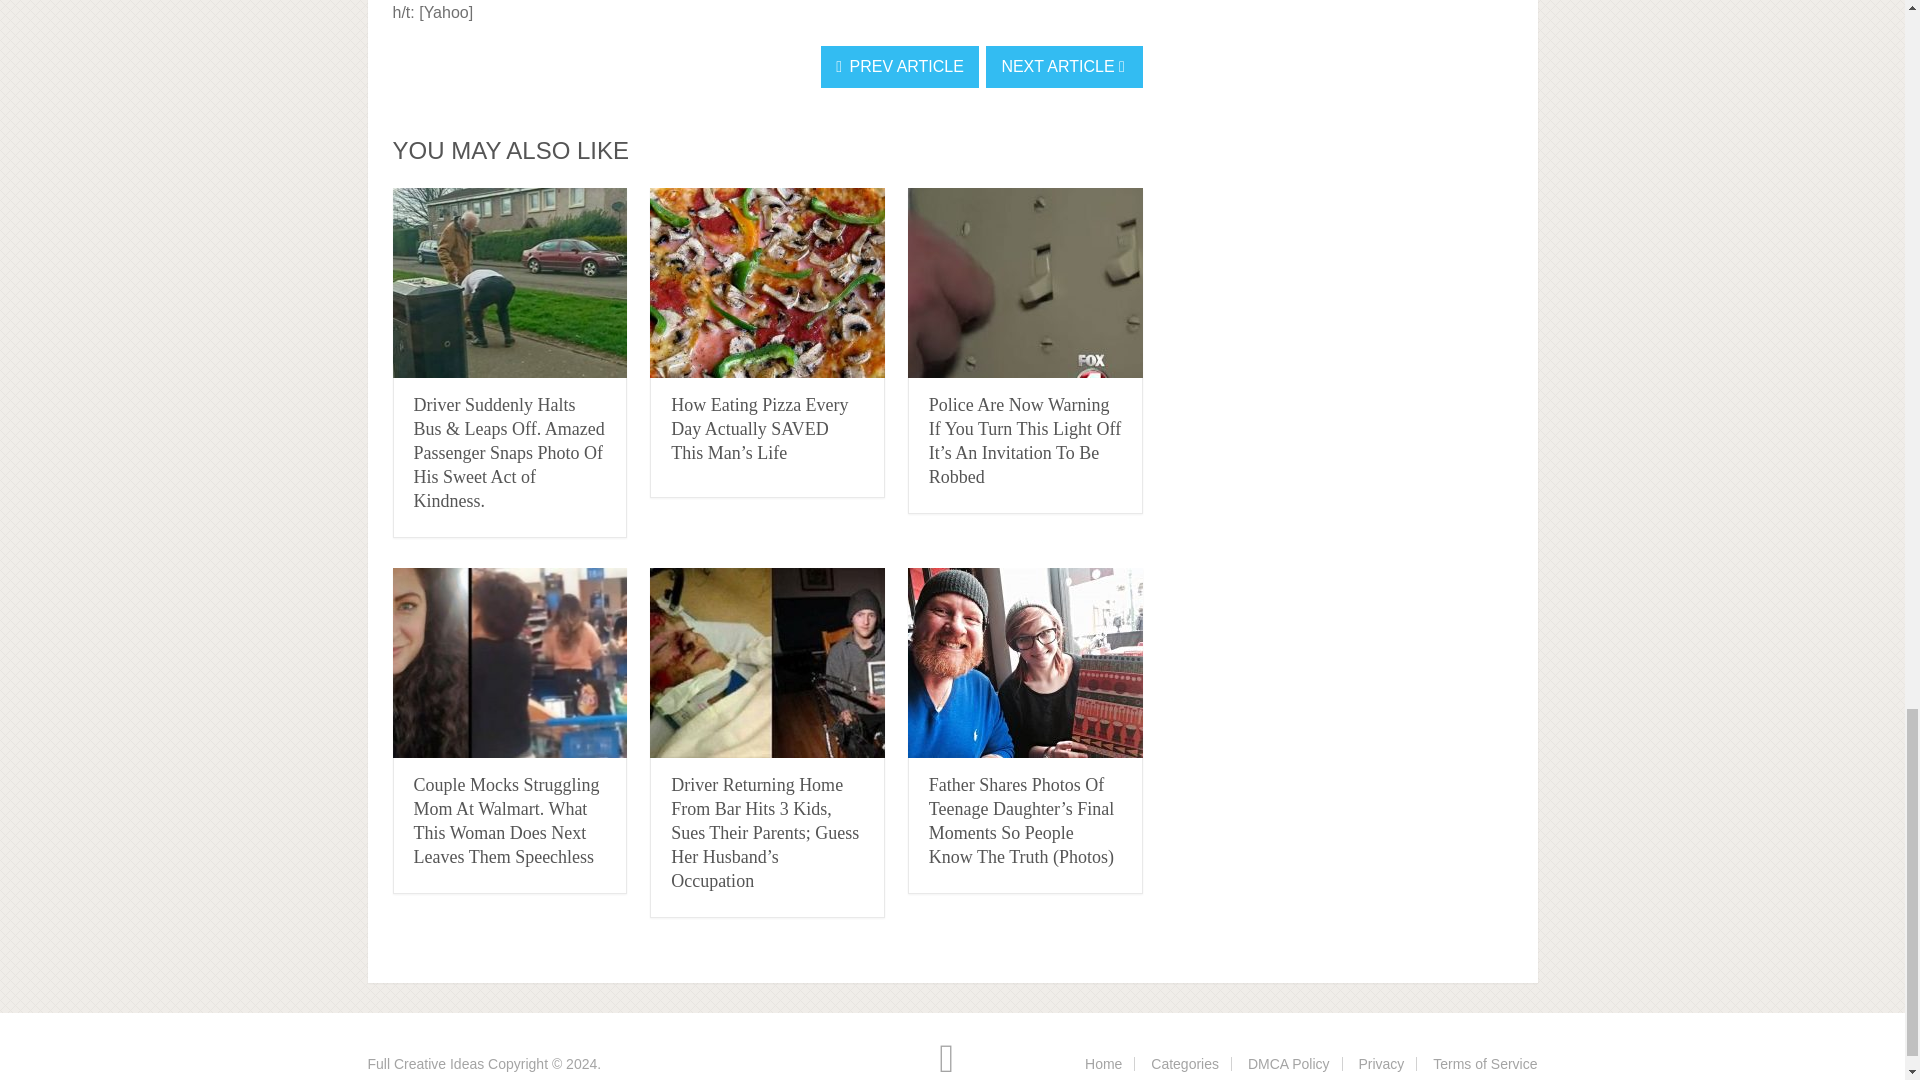 The image size is (1920, 1080). I want to click on DMCA Policy, so click(1289, 1064).